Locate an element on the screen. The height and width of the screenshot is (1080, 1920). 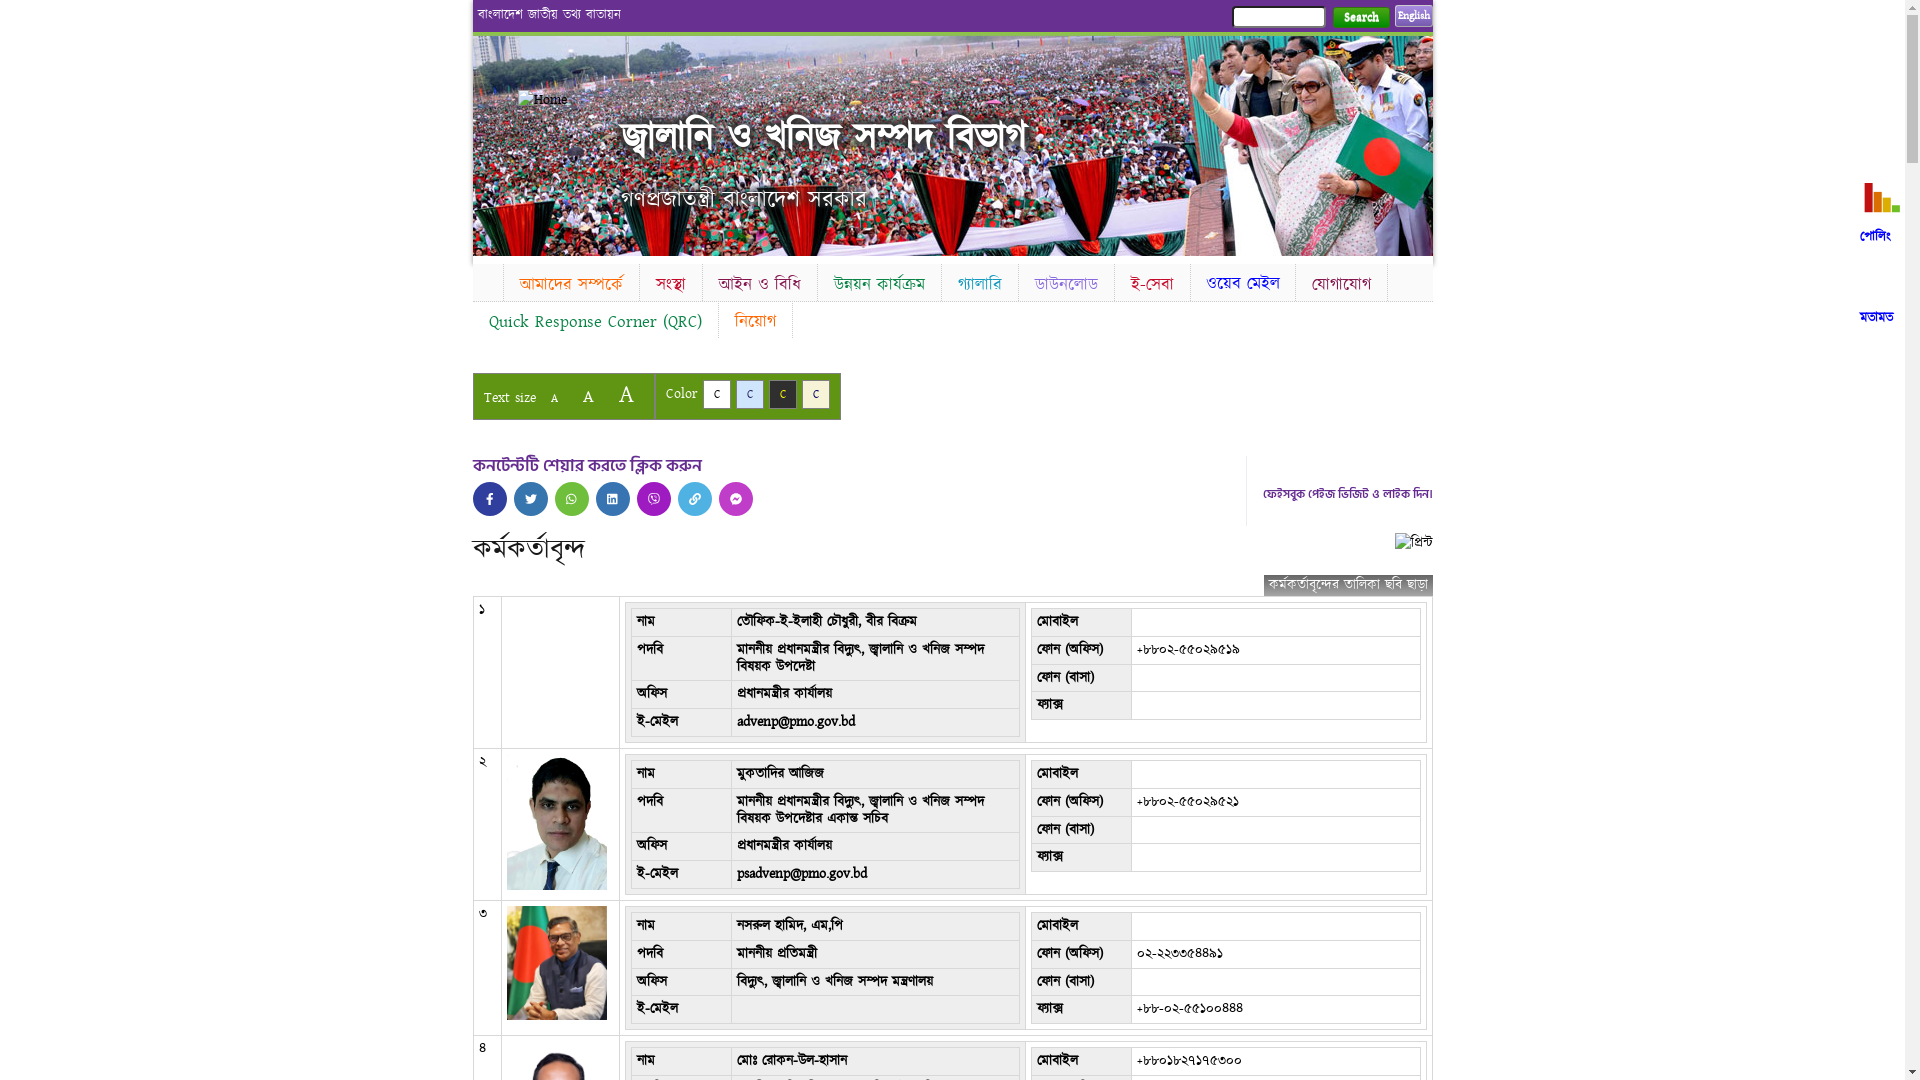
C is located at coordinates (782, 394).